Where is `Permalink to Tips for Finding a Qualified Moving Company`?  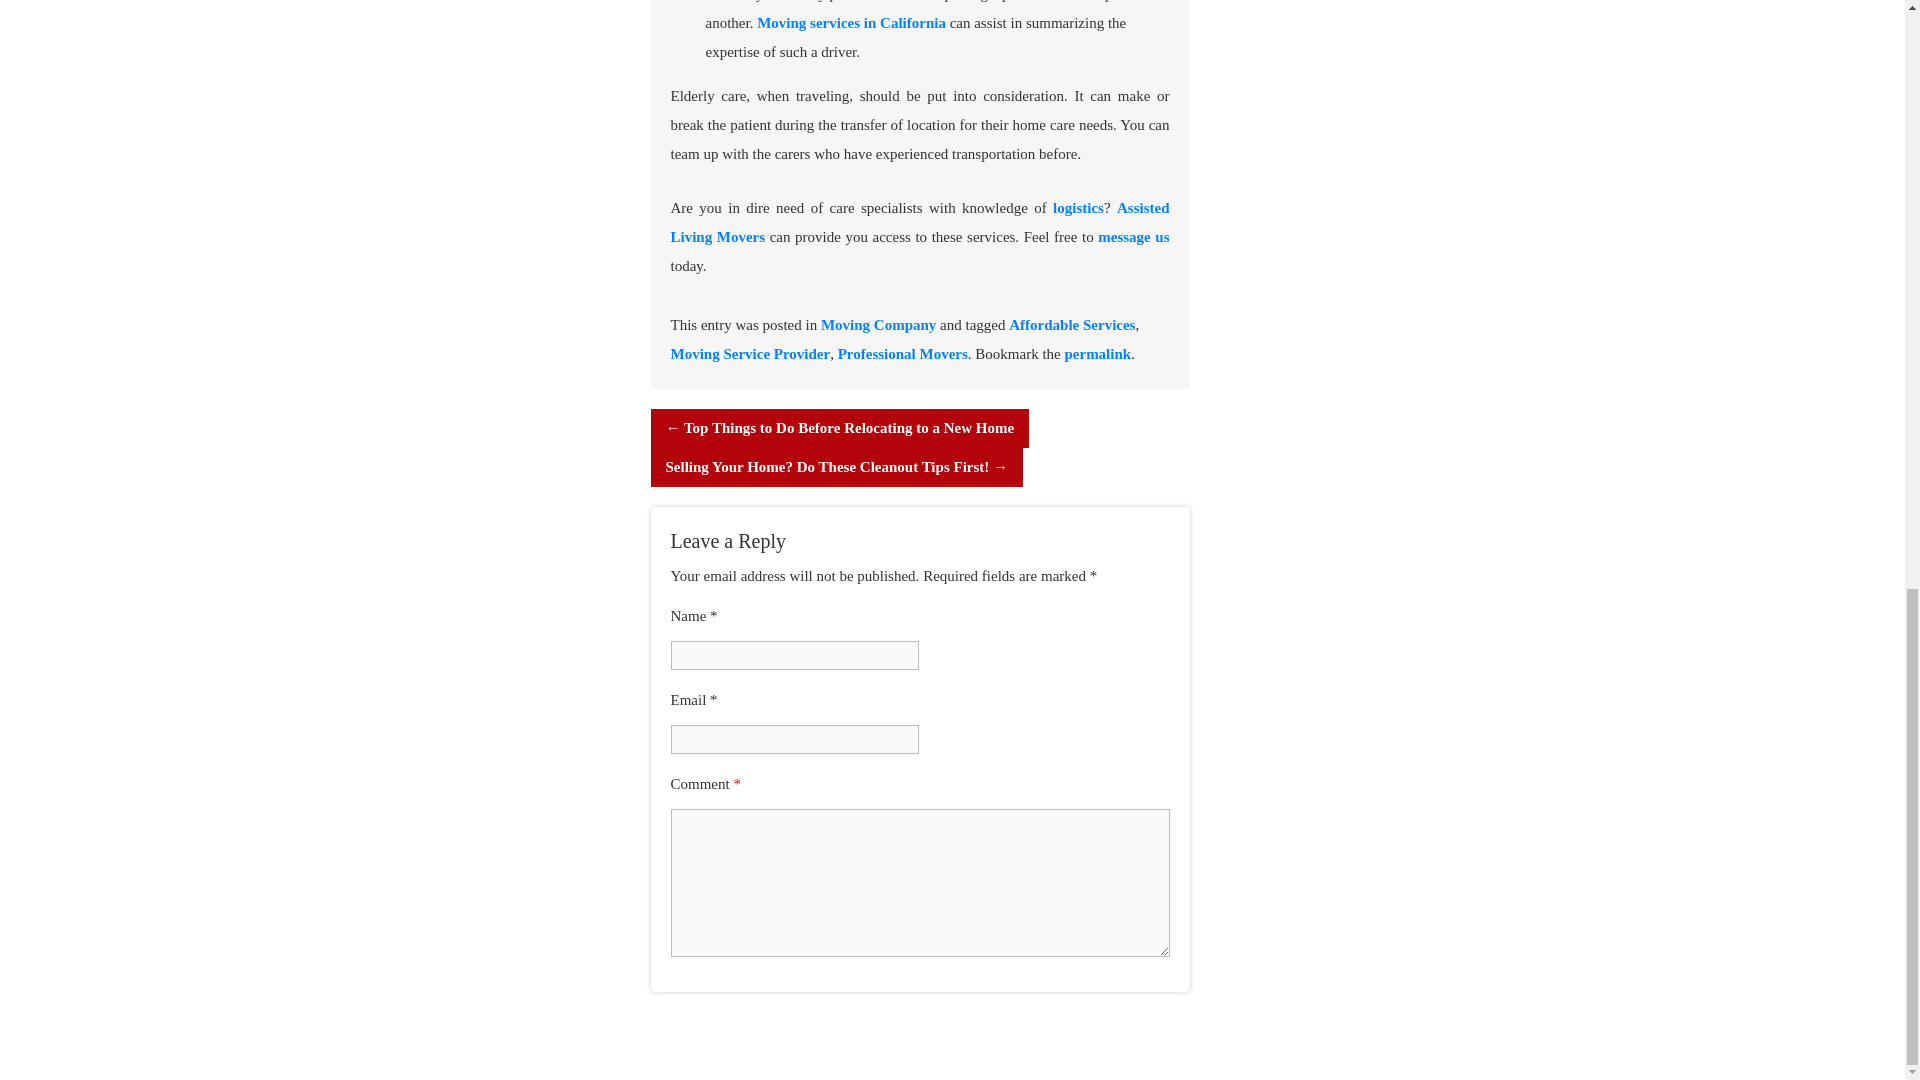 Permalink to Tips for Finding a Qualified Moving Company is located at coordinates (1096, 353).